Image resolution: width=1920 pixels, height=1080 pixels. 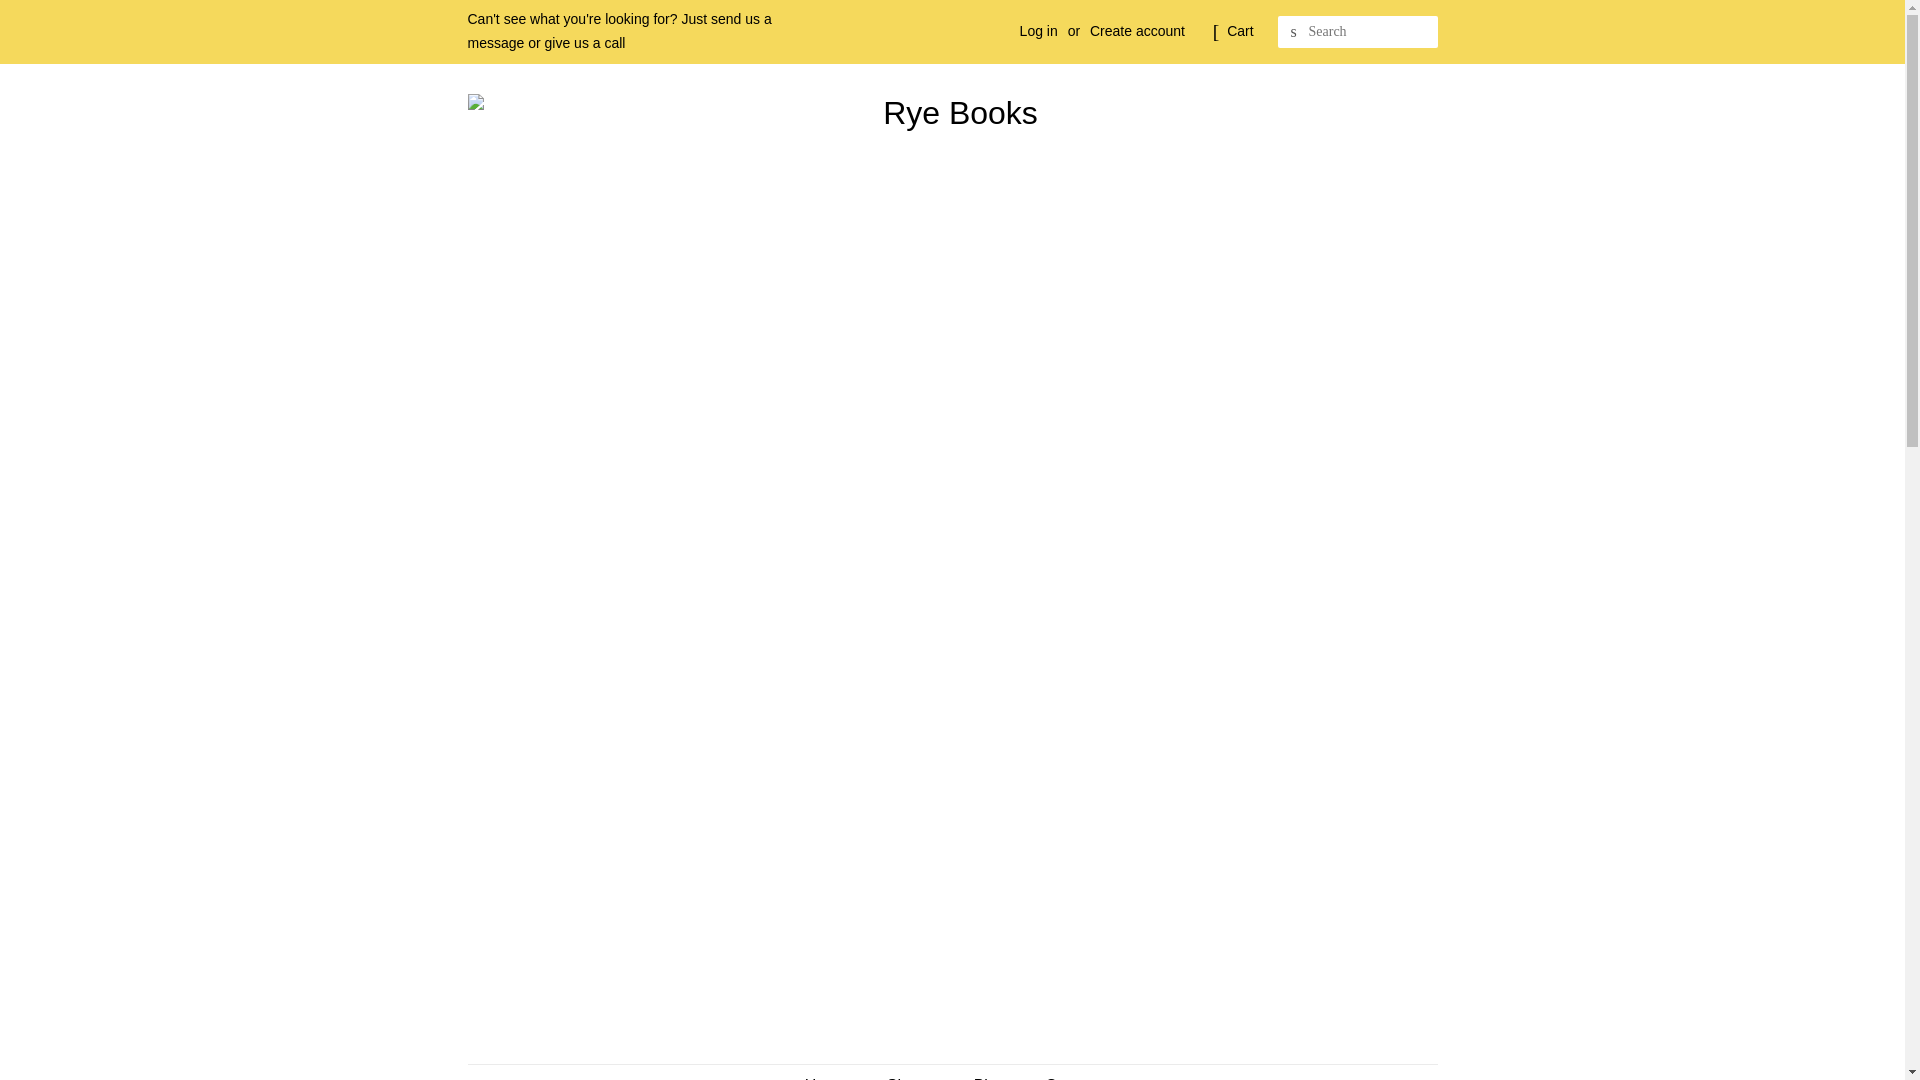 I want to click on Log in, so click(x=1038, y=30).